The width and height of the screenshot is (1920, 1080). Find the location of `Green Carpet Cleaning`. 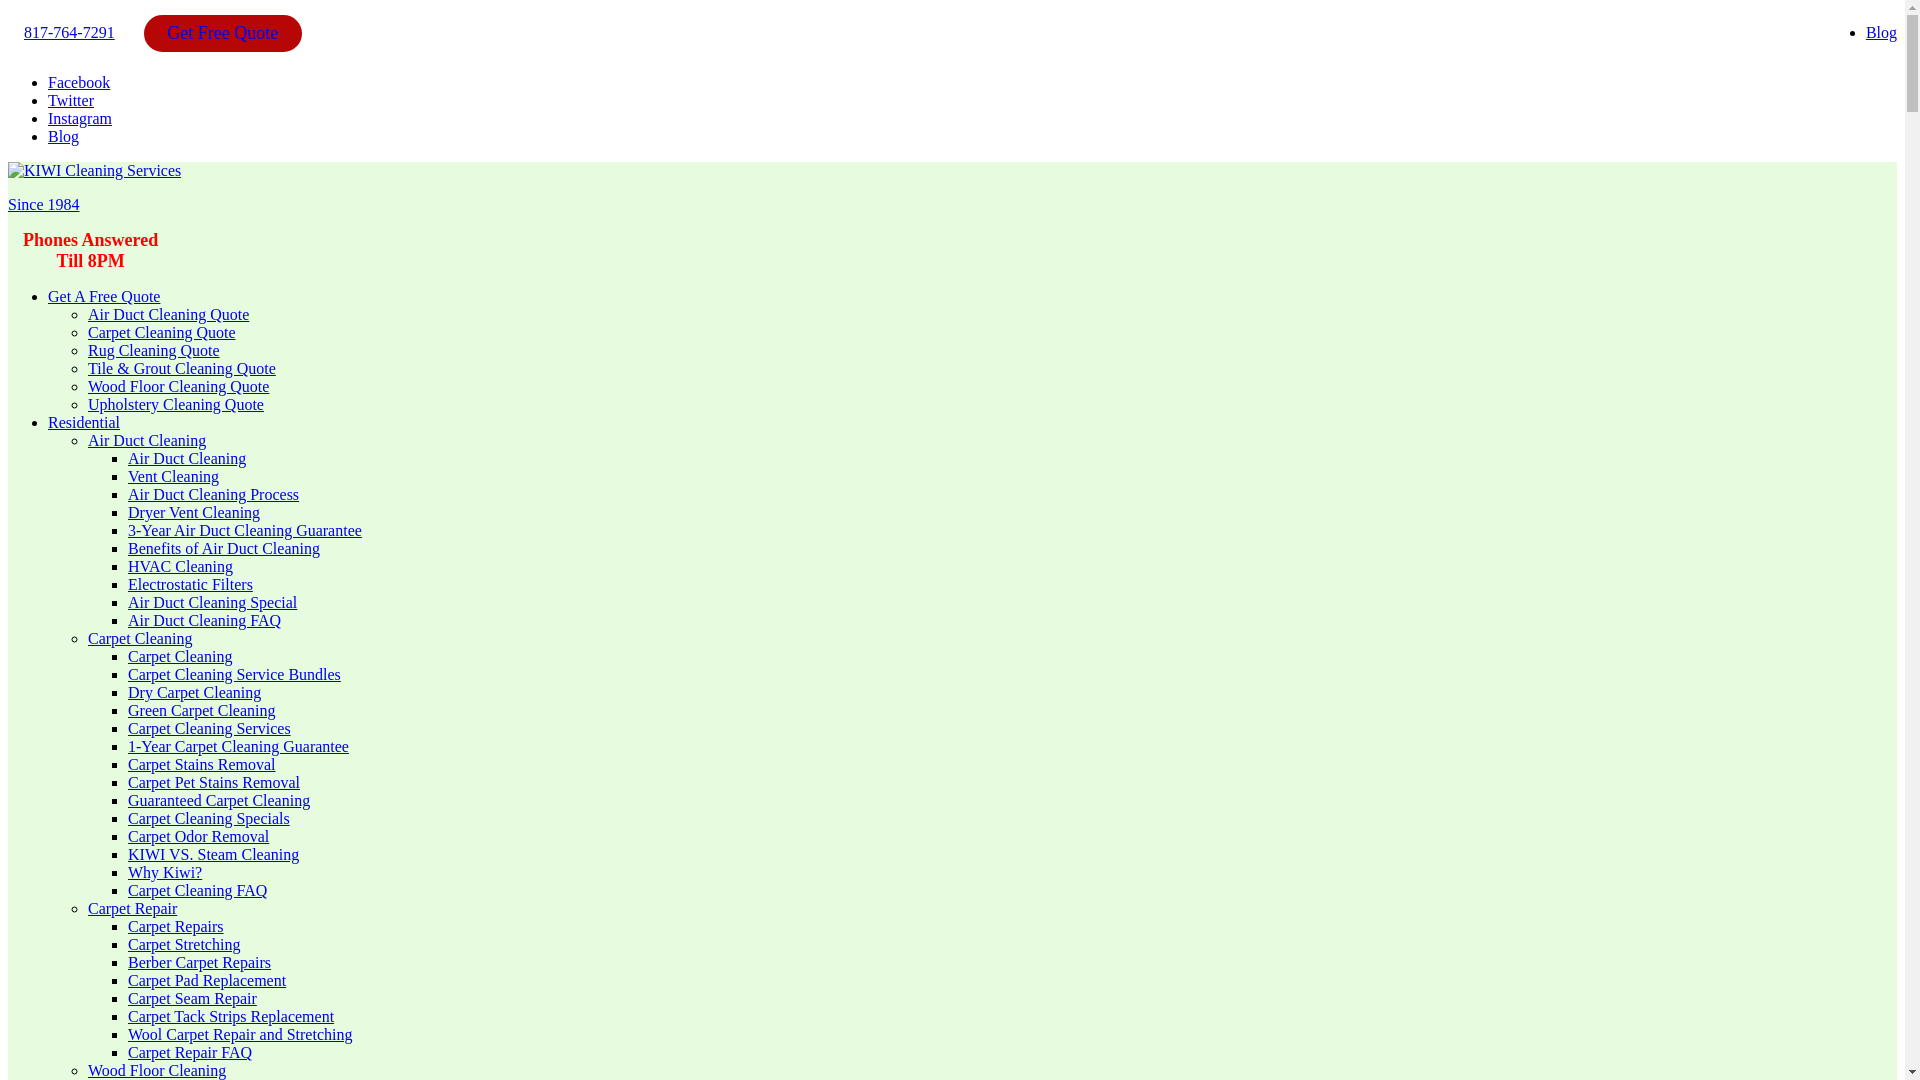

Green Carpet Cleaning is located at coordinates (202, 710).